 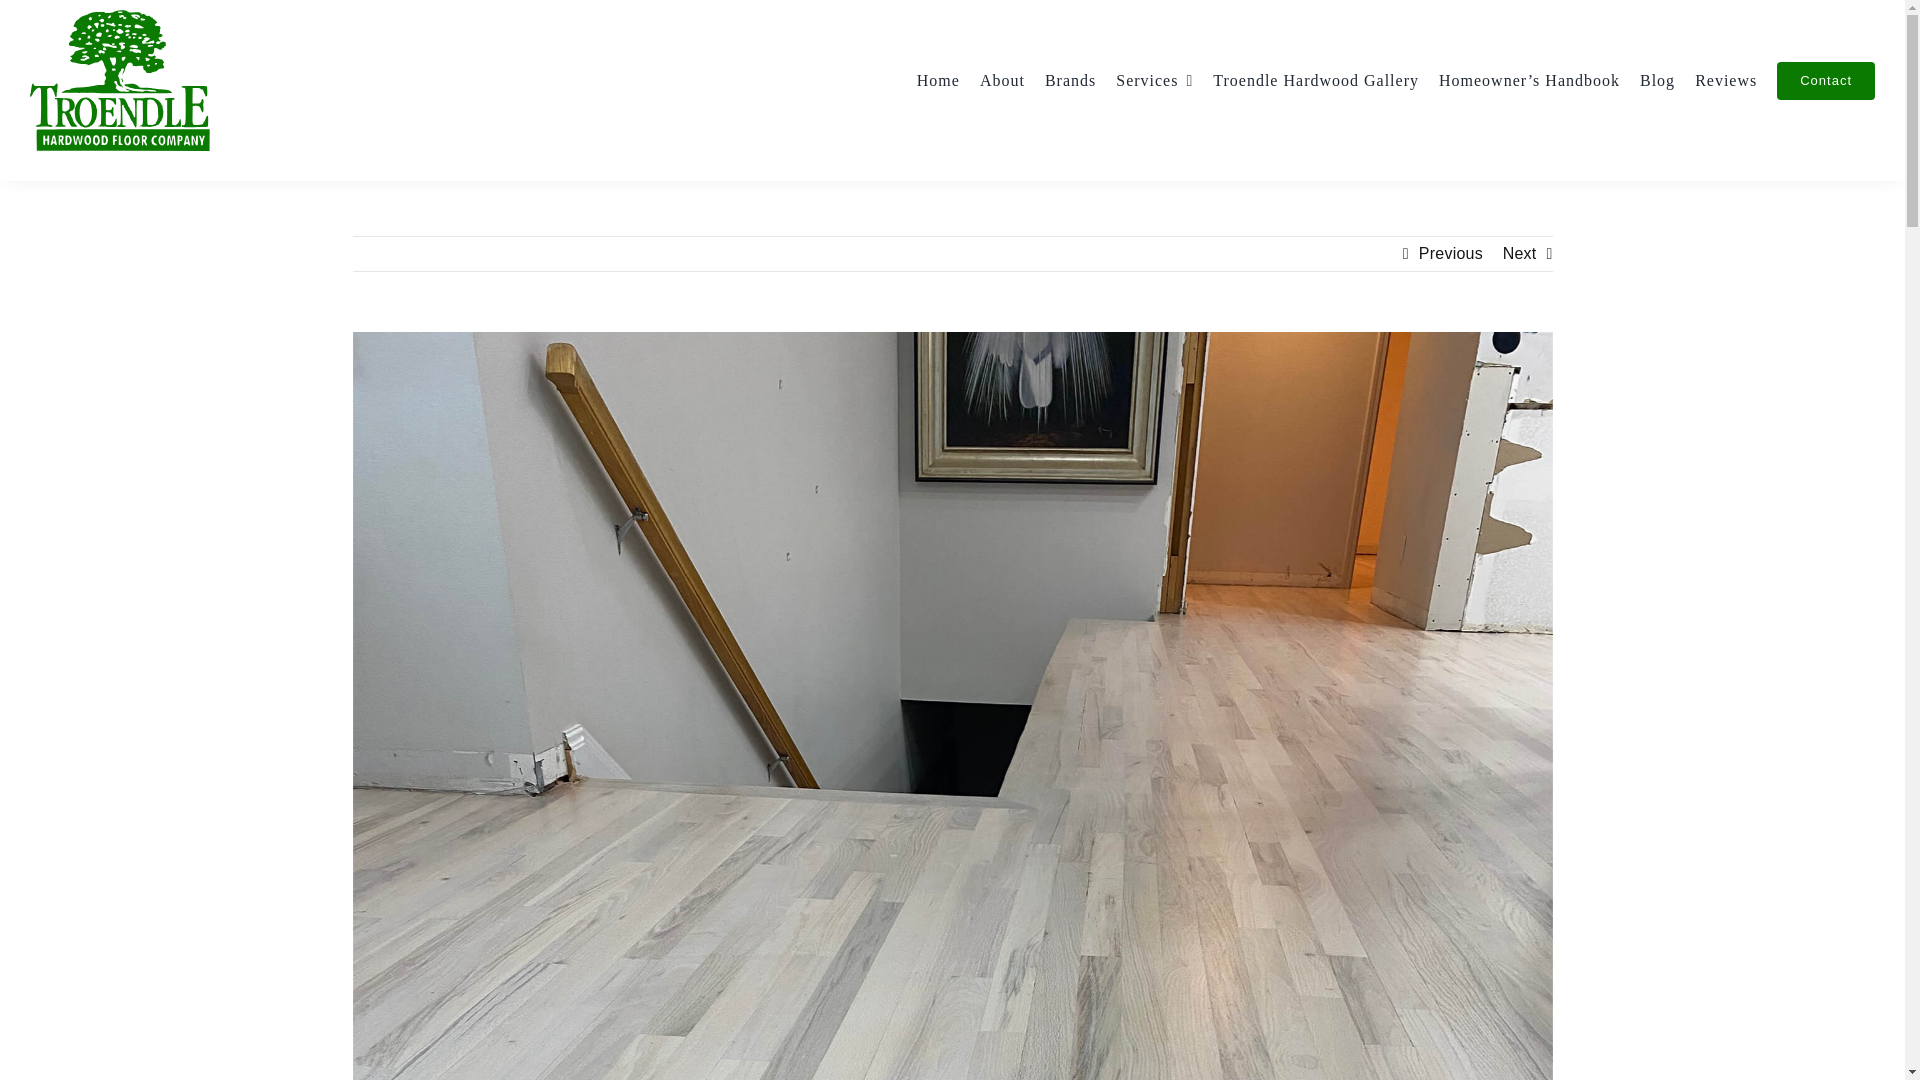 What do you see at coordinates (1450, 254) in the screenshot?
I see `Previous` at bounding box center [1450, 254].